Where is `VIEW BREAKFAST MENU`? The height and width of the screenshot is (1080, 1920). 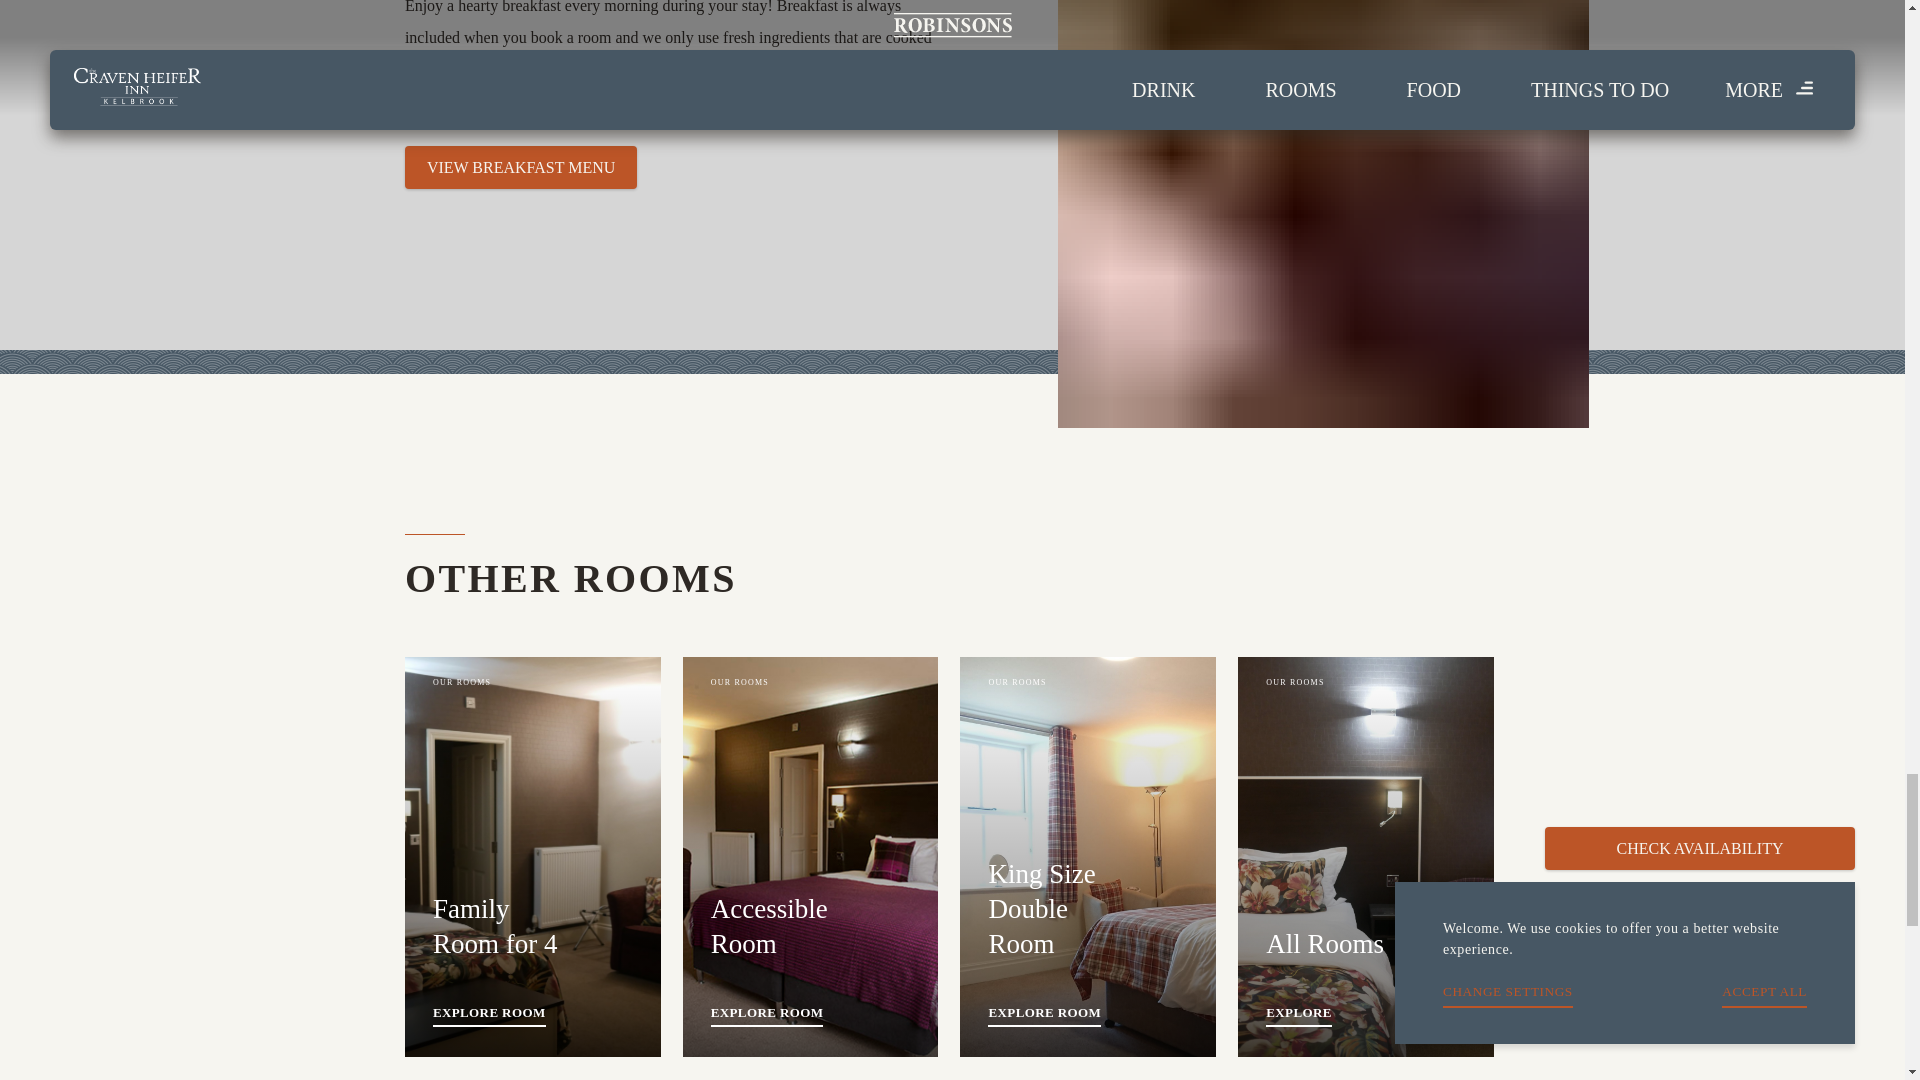 VIEW BREAKFAST MENU is located at coordinates (521, 166).